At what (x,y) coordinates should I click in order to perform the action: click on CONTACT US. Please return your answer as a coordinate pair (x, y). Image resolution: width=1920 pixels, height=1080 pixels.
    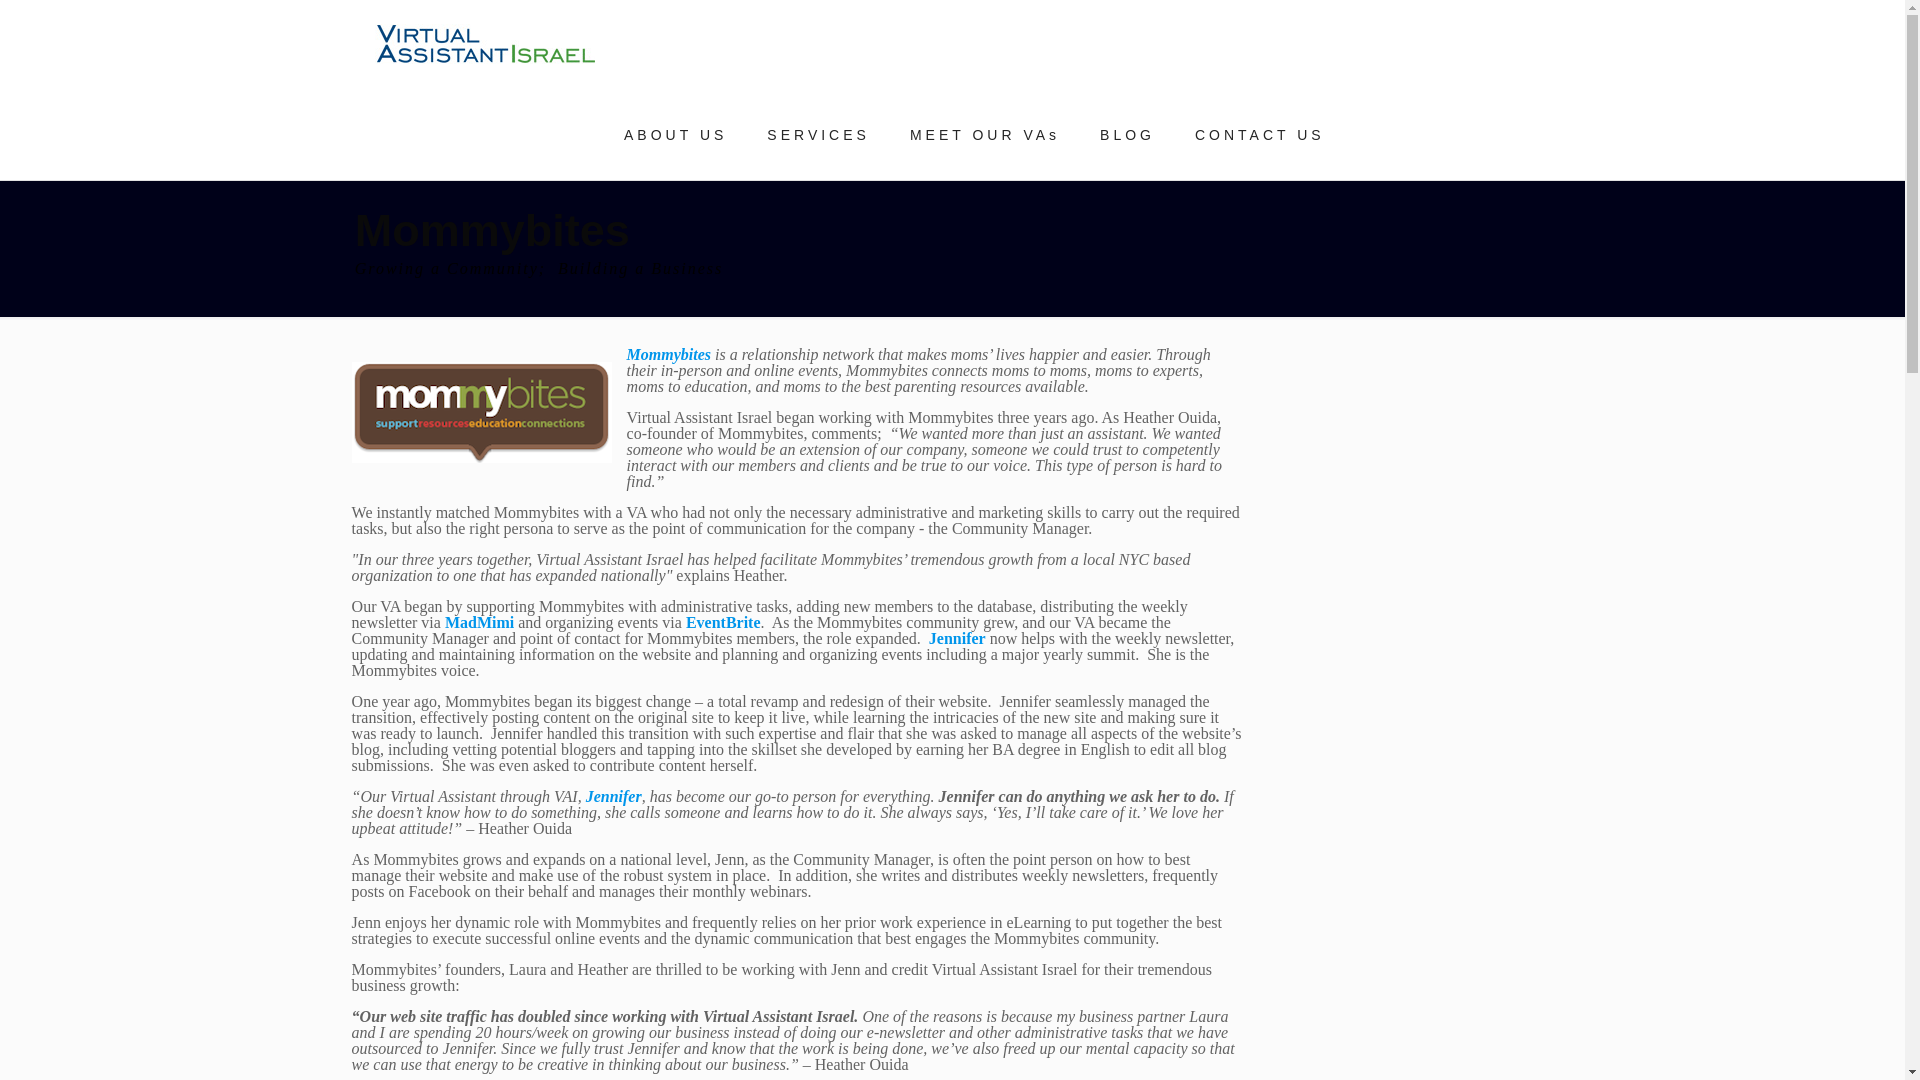
    Looking at the image, I should click on (1260, 134).